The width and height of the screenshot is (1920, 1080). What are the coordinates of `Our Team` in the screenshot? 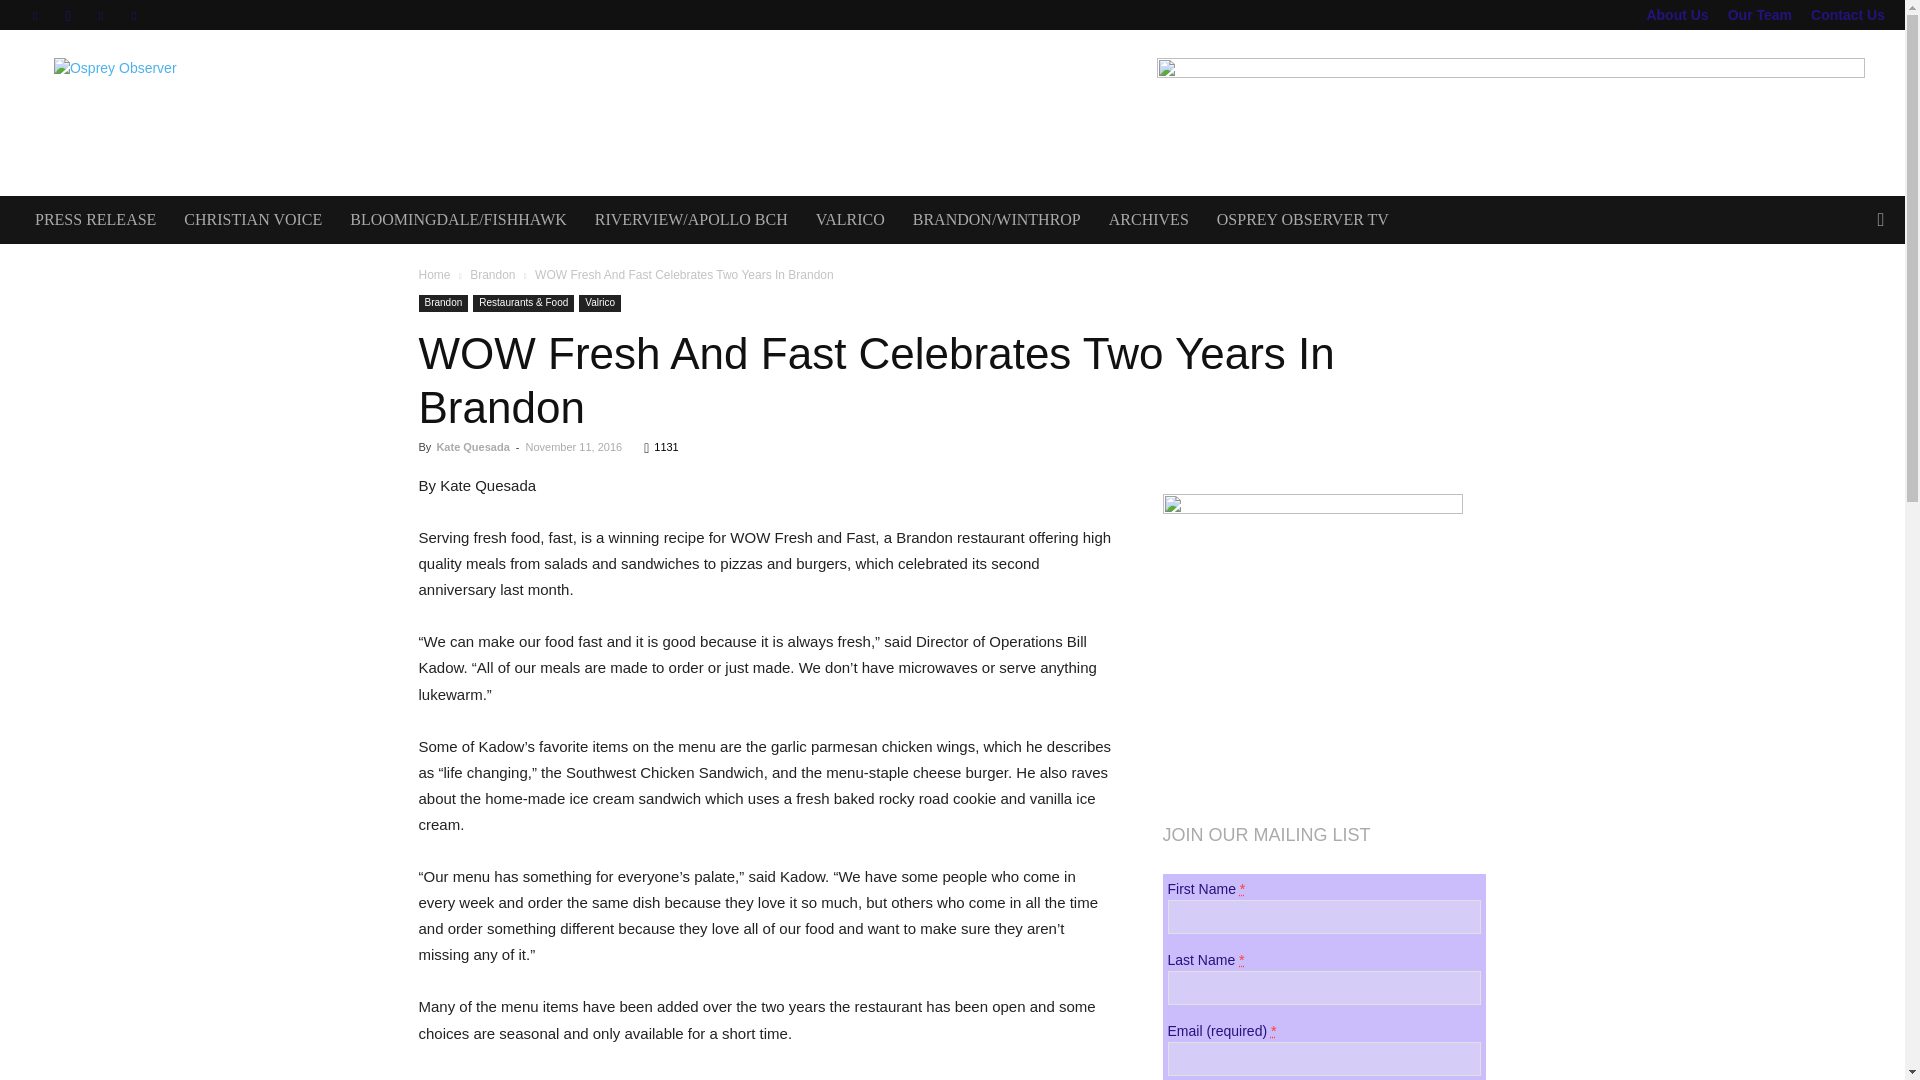 It's located at (1760, 14).